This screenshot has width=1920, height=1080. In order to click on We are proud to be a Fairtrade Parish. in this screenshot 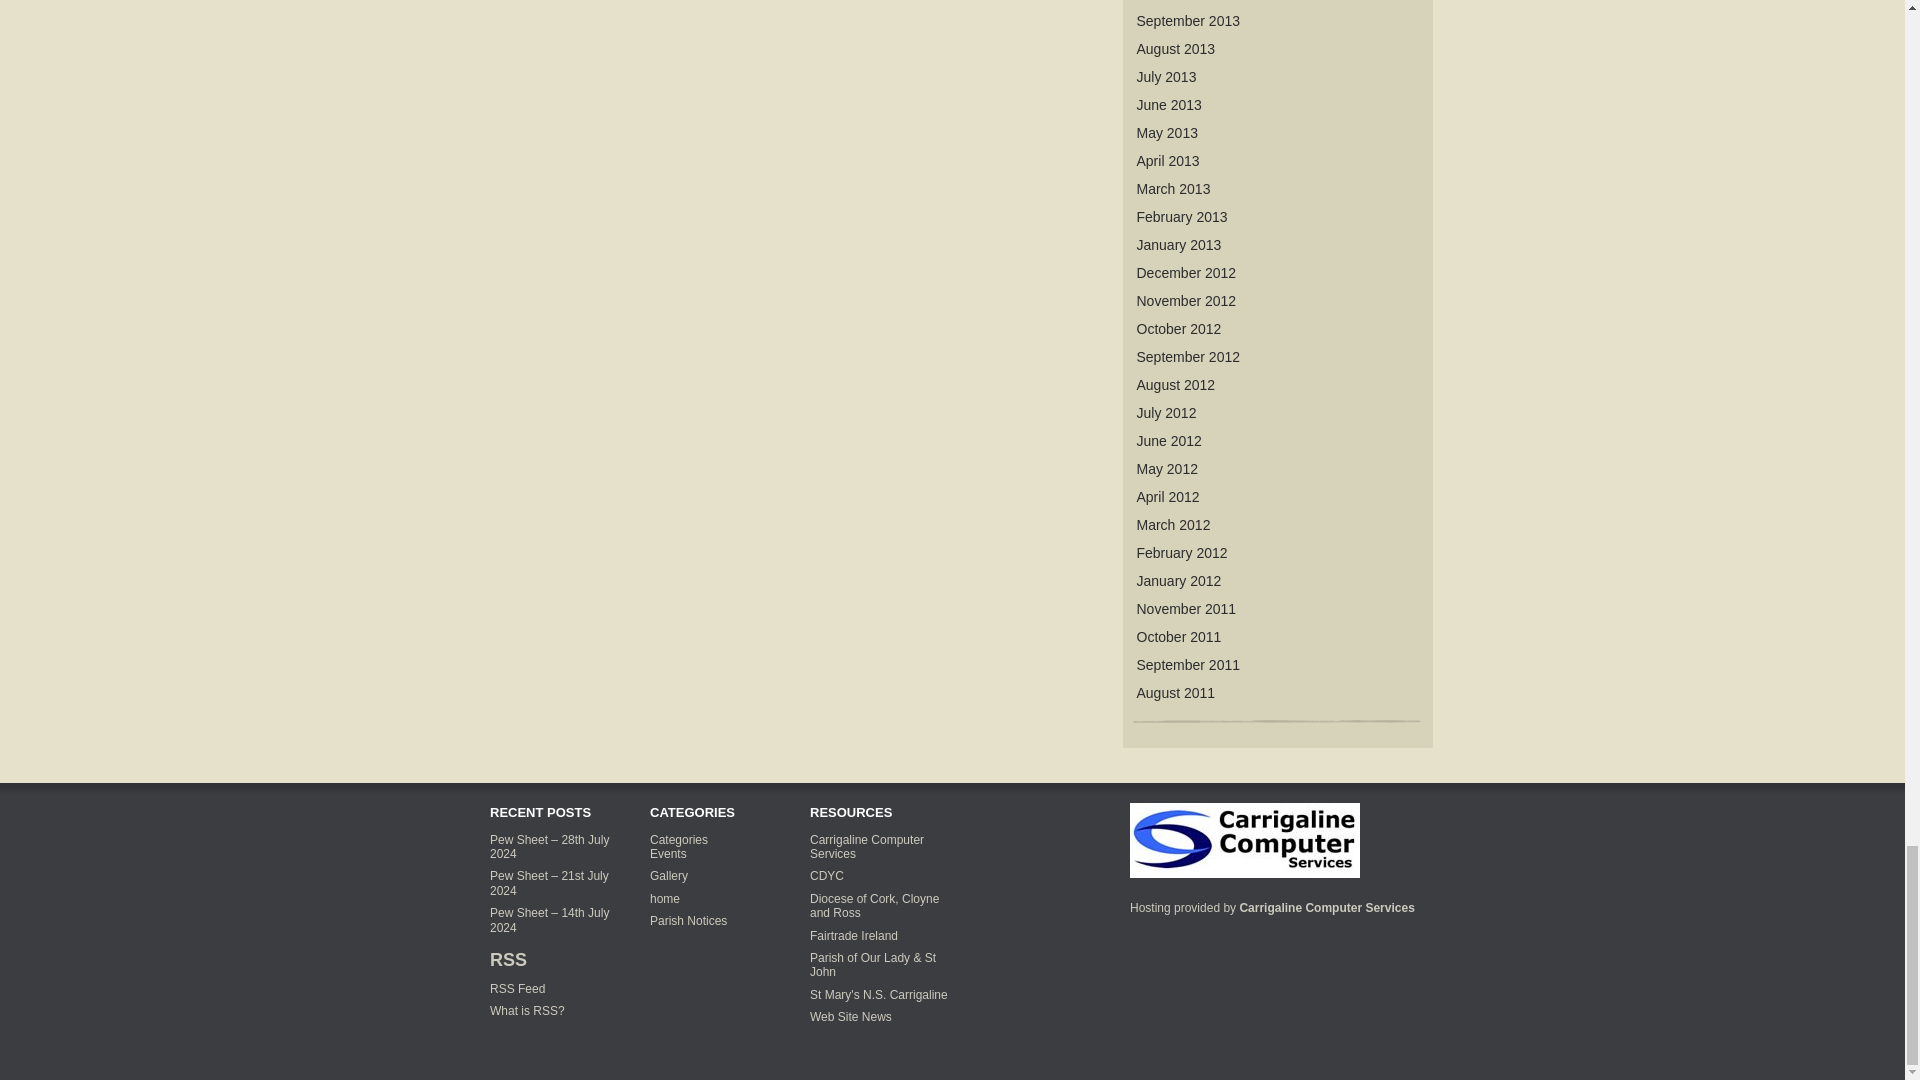, I will do `click(854, 935)`.